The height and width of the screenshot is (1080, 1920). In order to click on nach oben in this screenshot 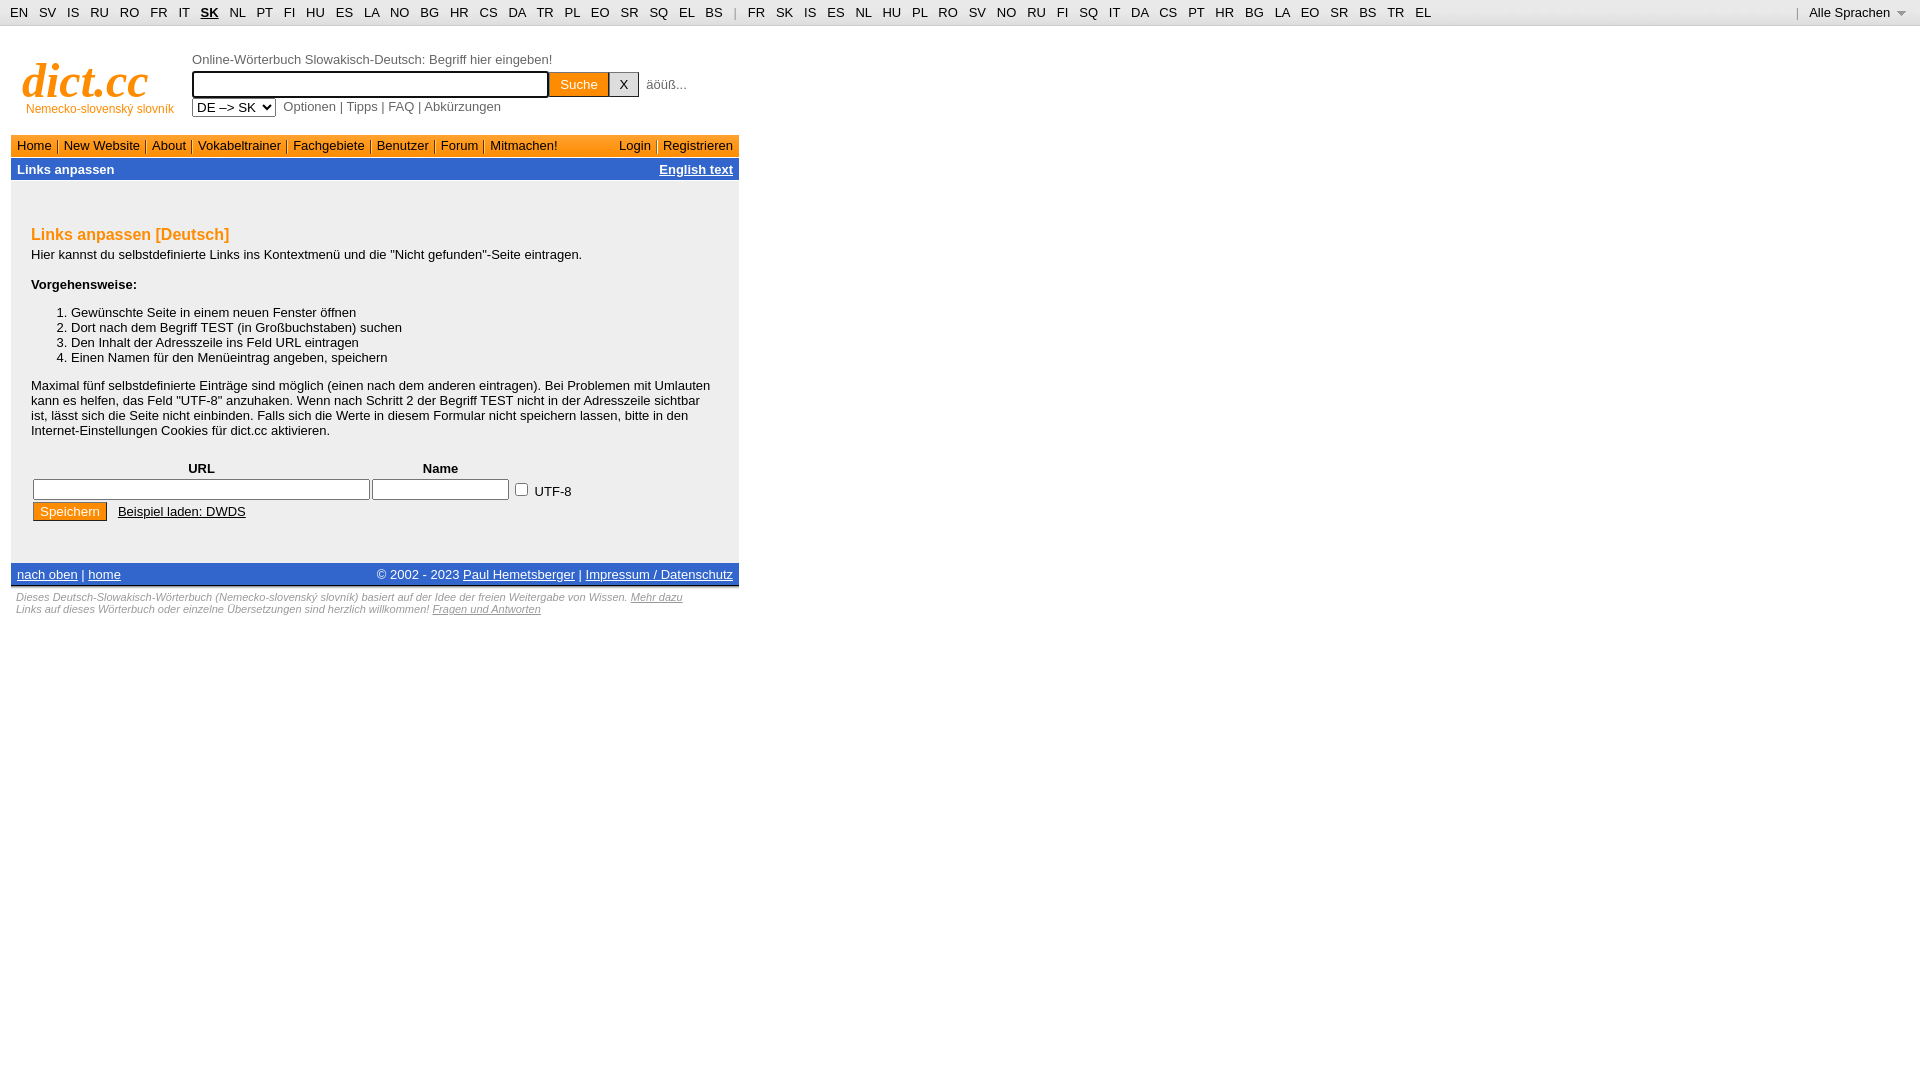, I will do `click(48, 574)`.